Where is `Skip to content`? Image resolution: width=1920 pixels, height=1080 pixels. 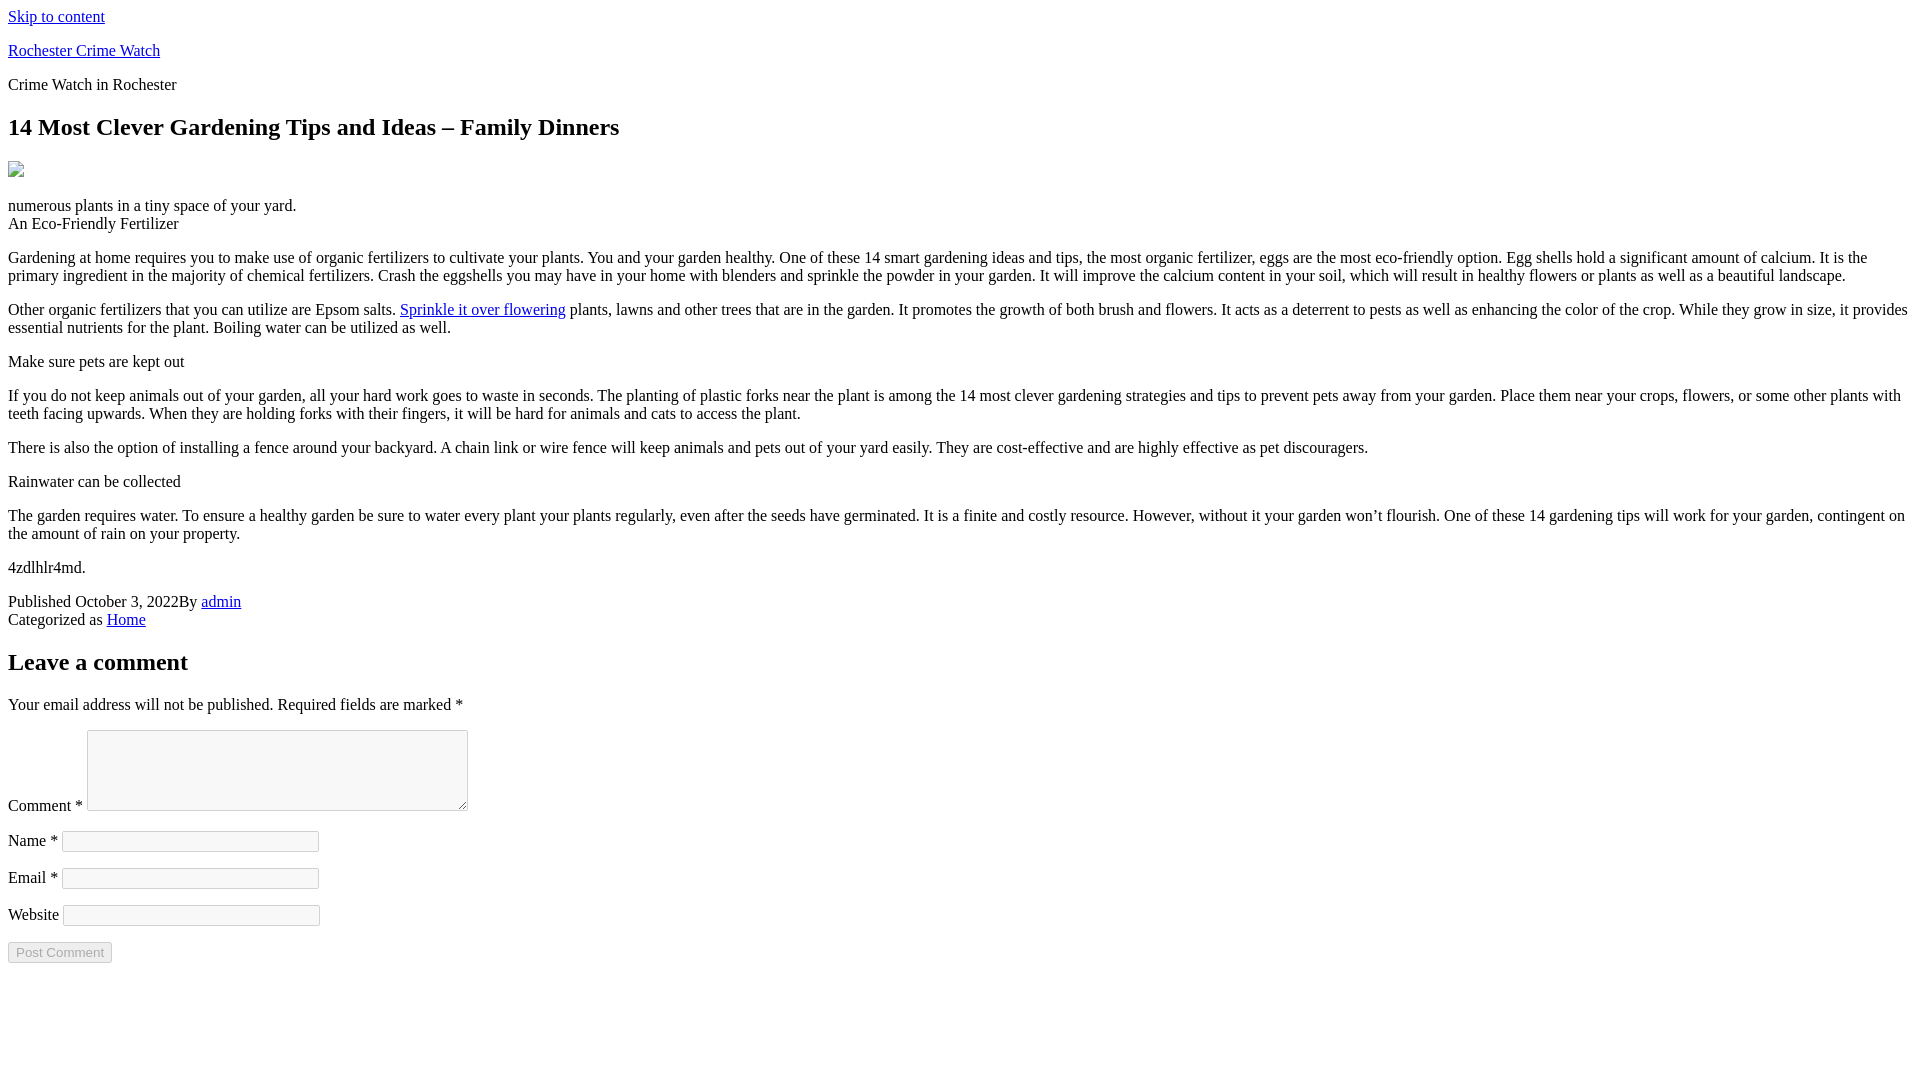 Skip to content is located at coordinates (56, 16).